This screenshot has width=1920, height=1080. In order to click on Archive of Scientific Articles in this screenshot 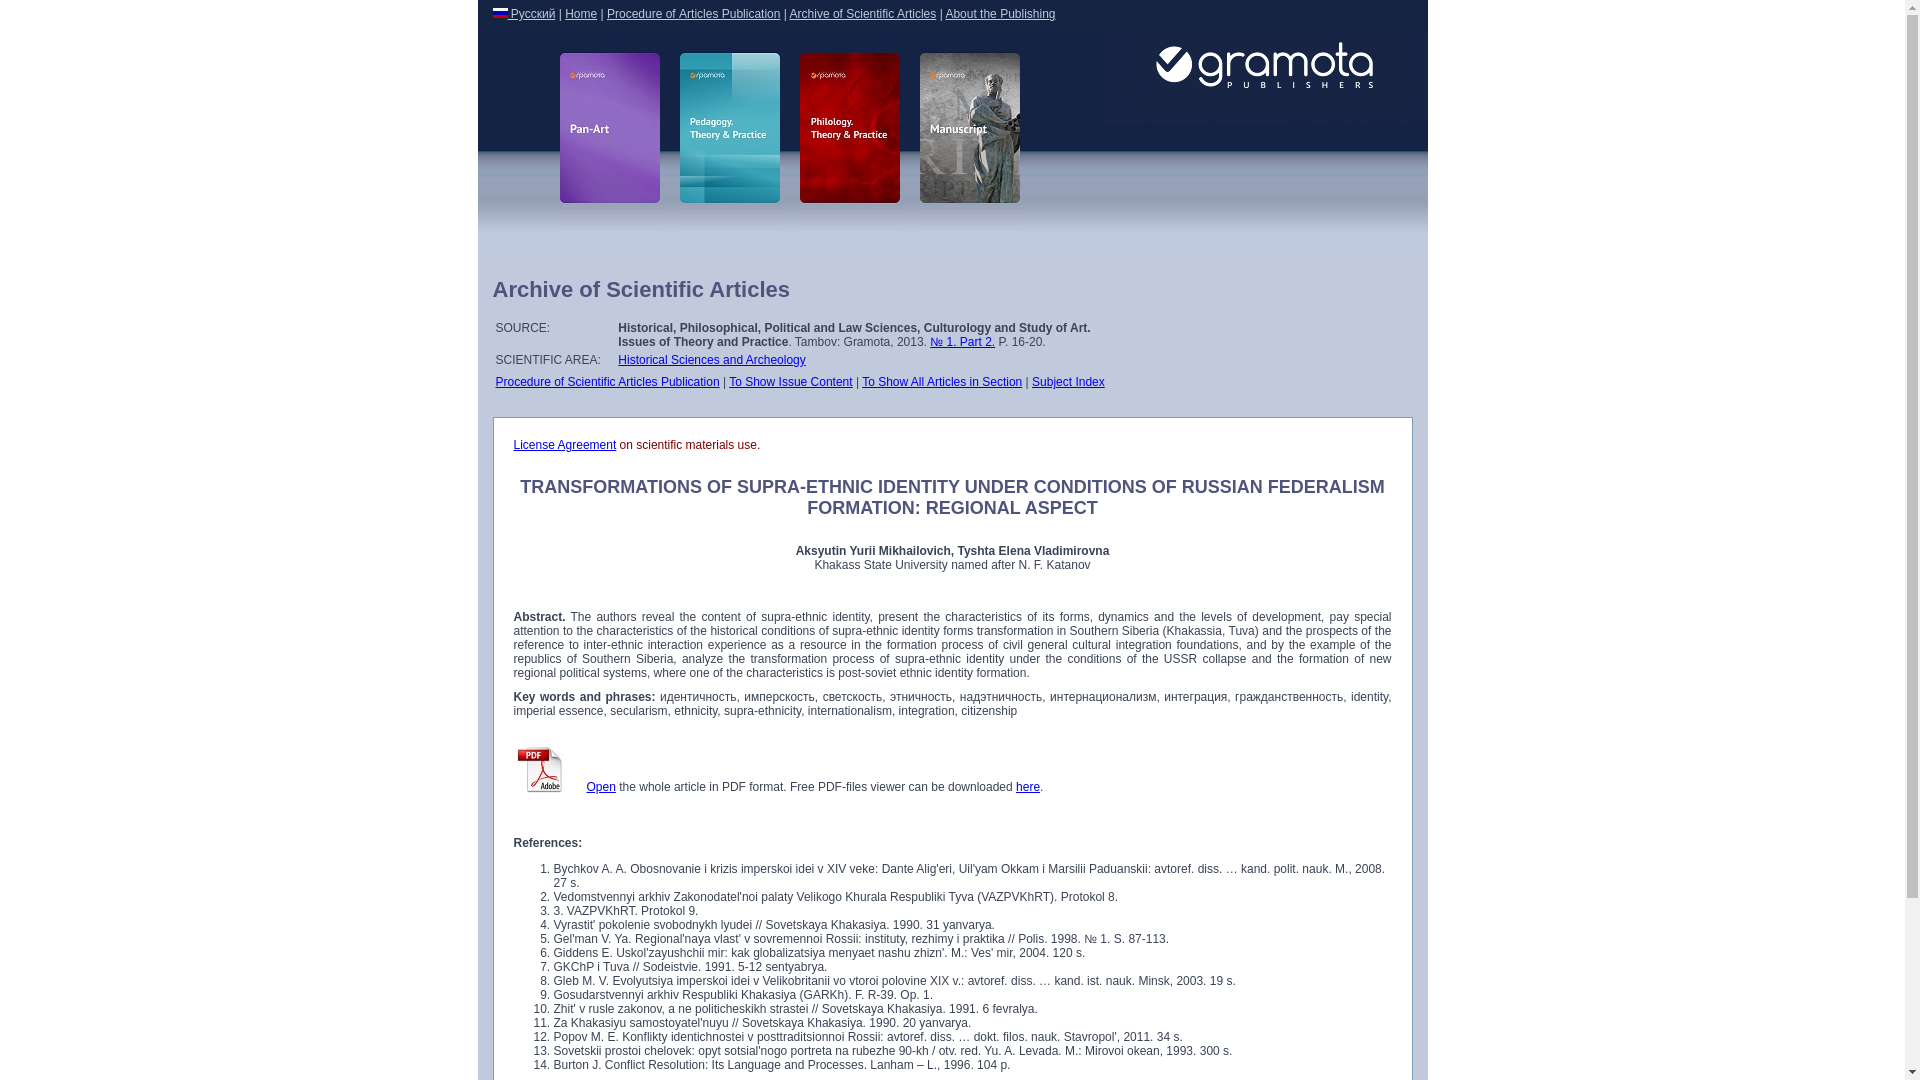, I will do `click(862, 13)`.